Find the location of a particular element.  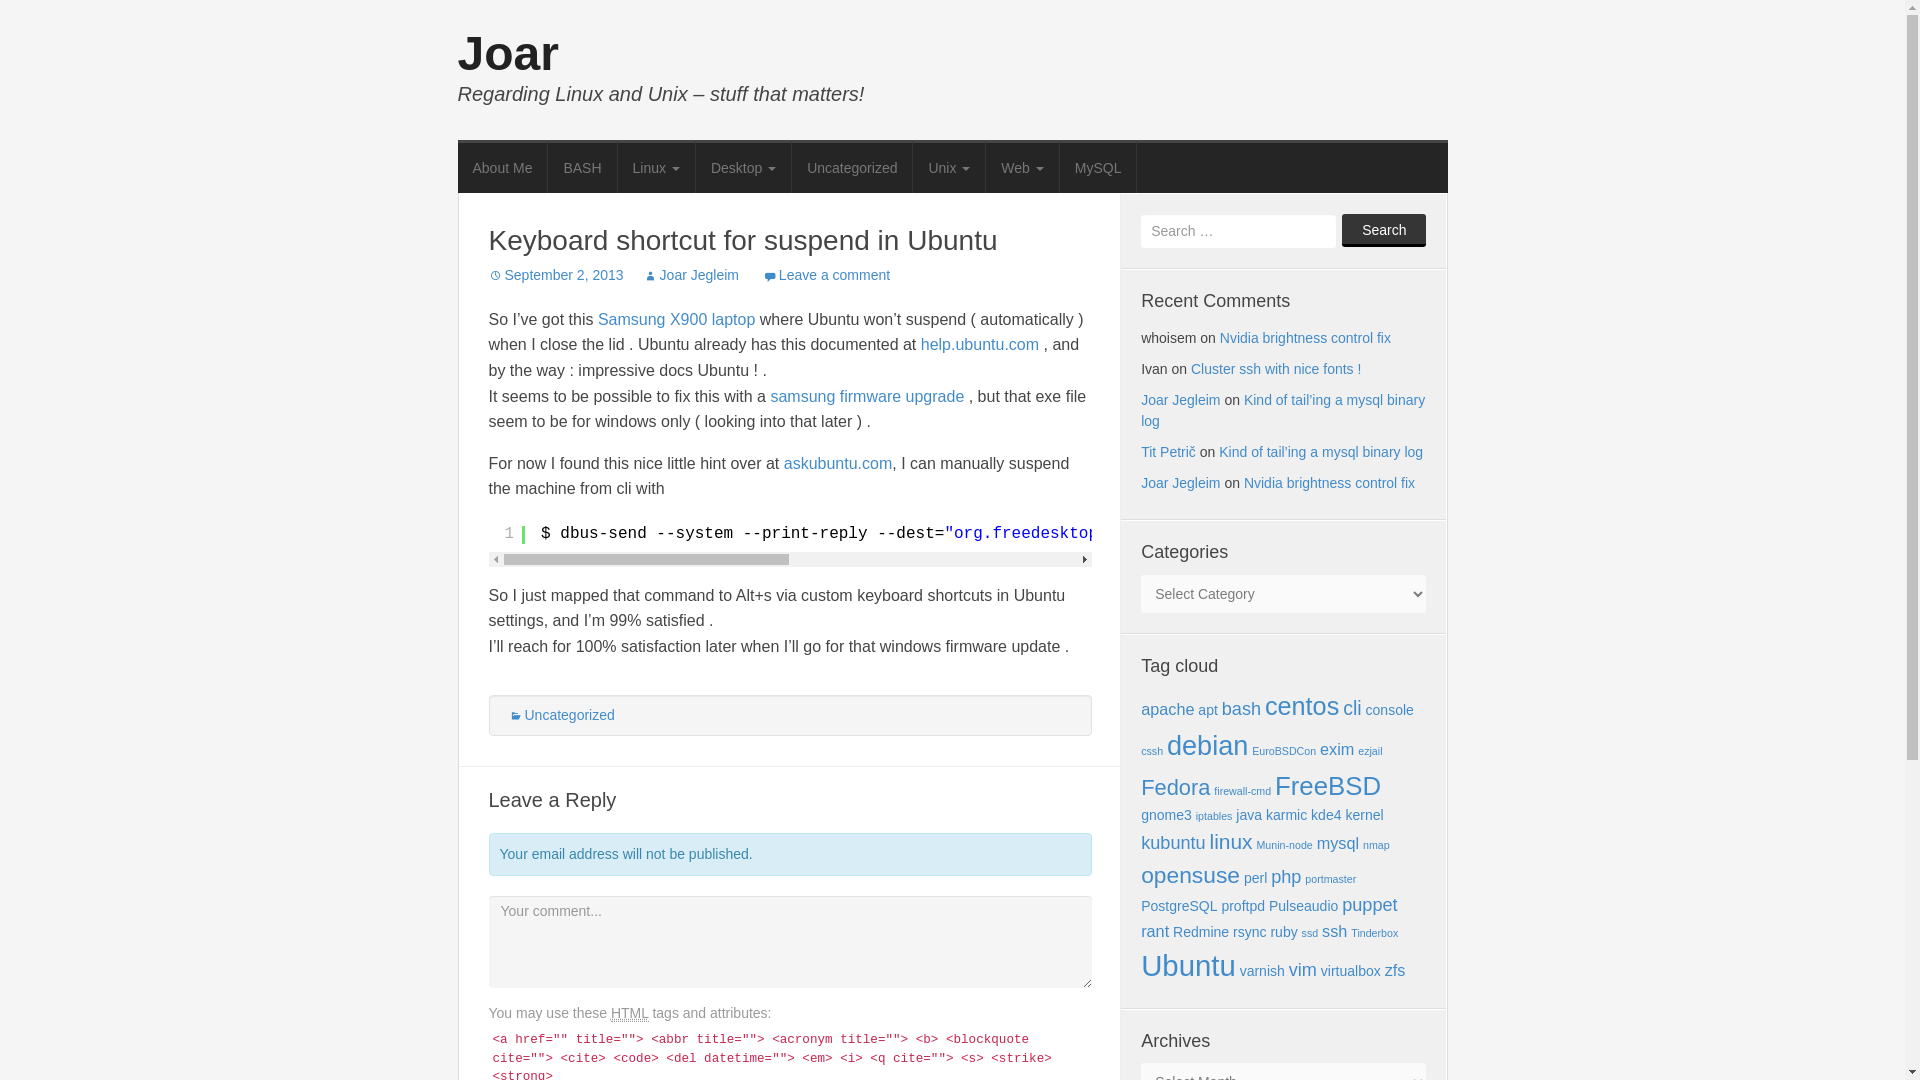

Web is located at coordinates (1022, 166).